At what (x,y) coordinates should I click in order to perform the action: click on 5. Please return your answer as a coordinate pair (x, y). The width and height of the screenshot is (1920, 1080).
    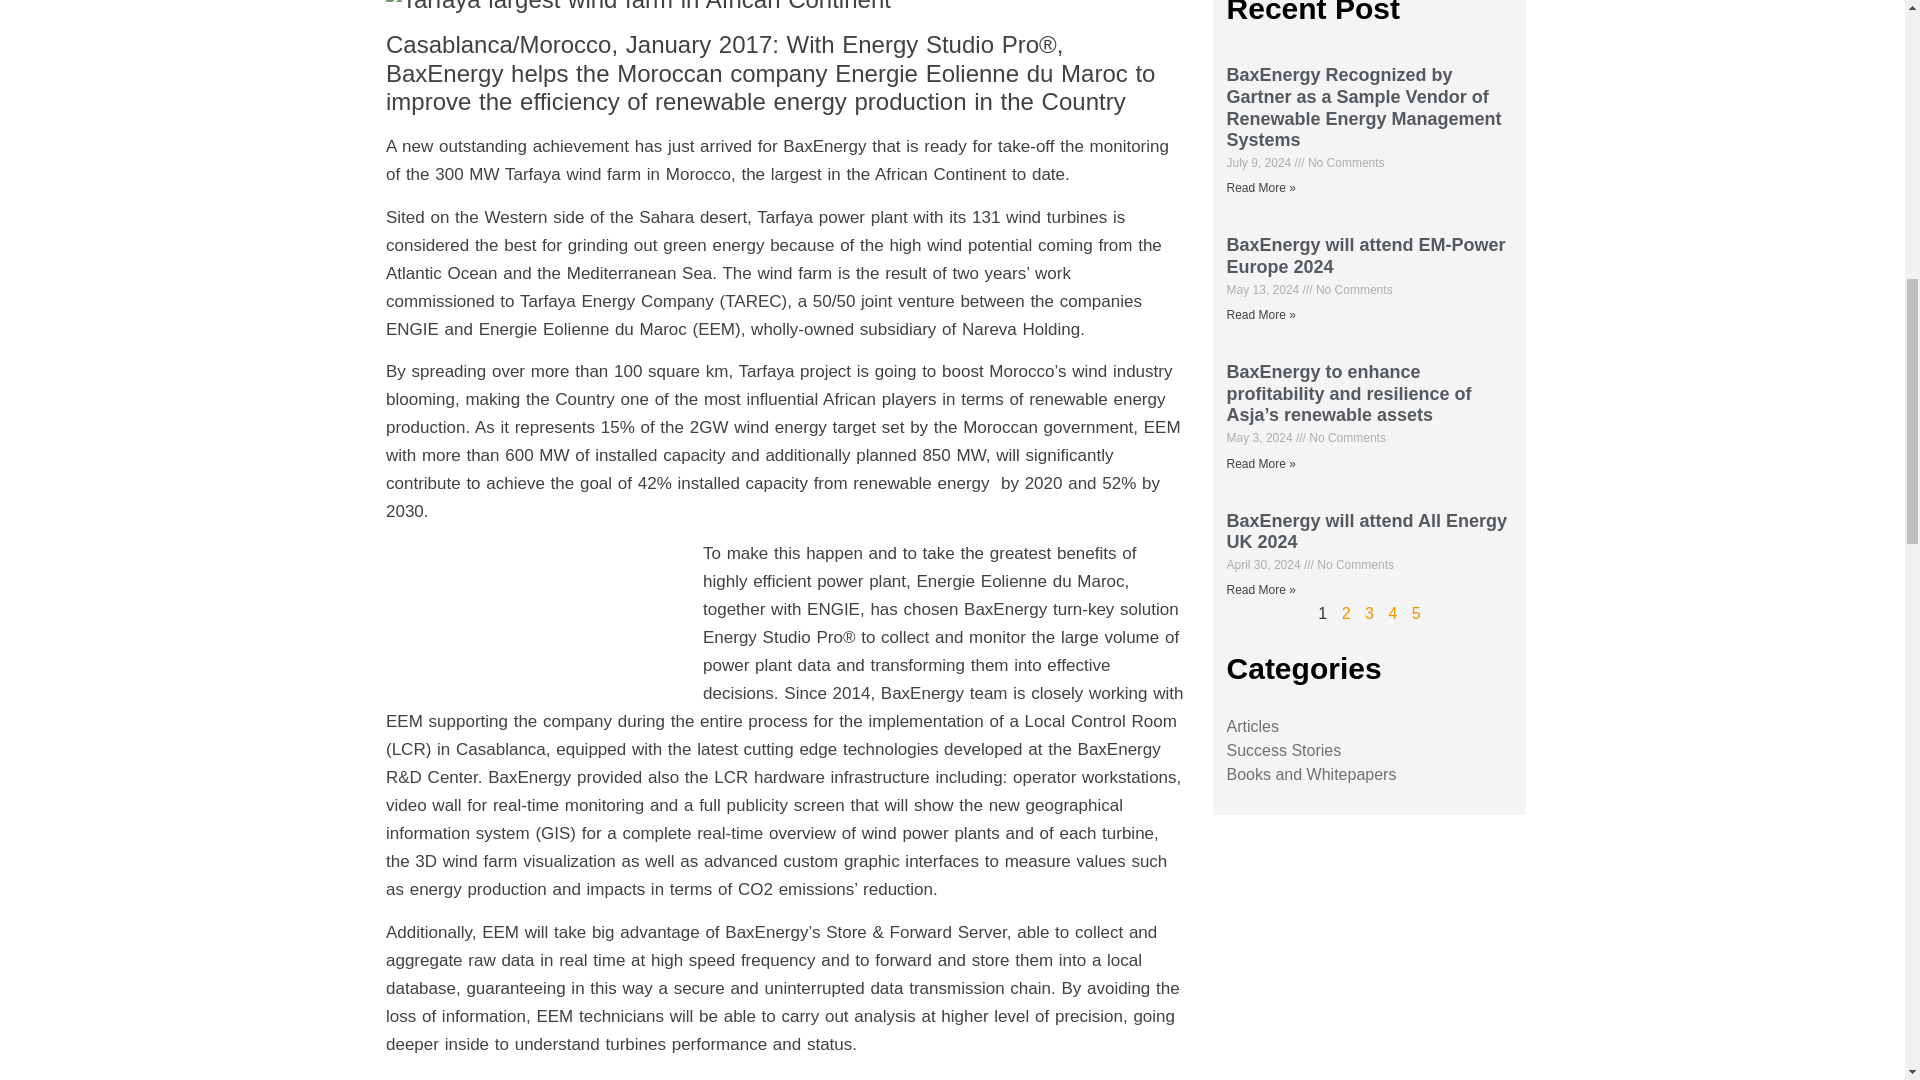
    Looking at the image, I should click on (1416, 613).